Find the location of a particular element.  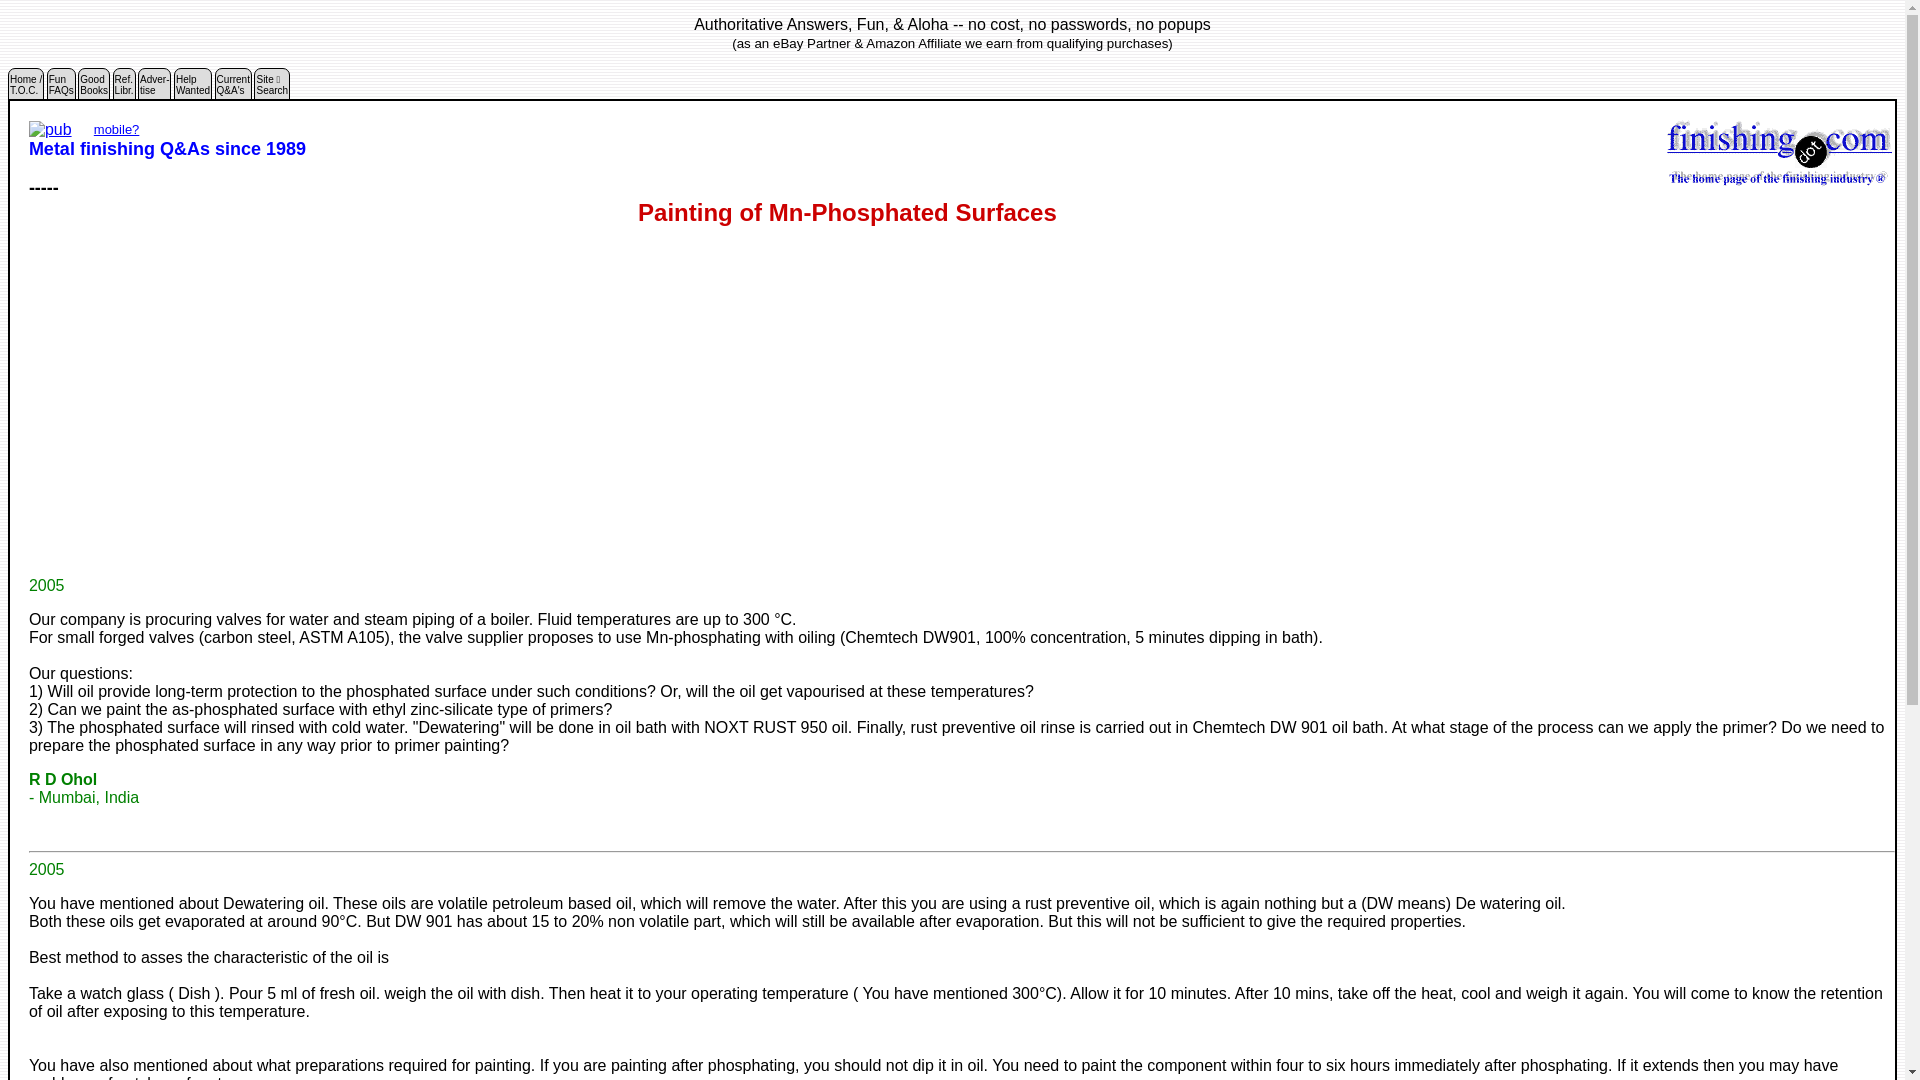

On-line library of metal finishing articles is located at coordinates (154, 88).